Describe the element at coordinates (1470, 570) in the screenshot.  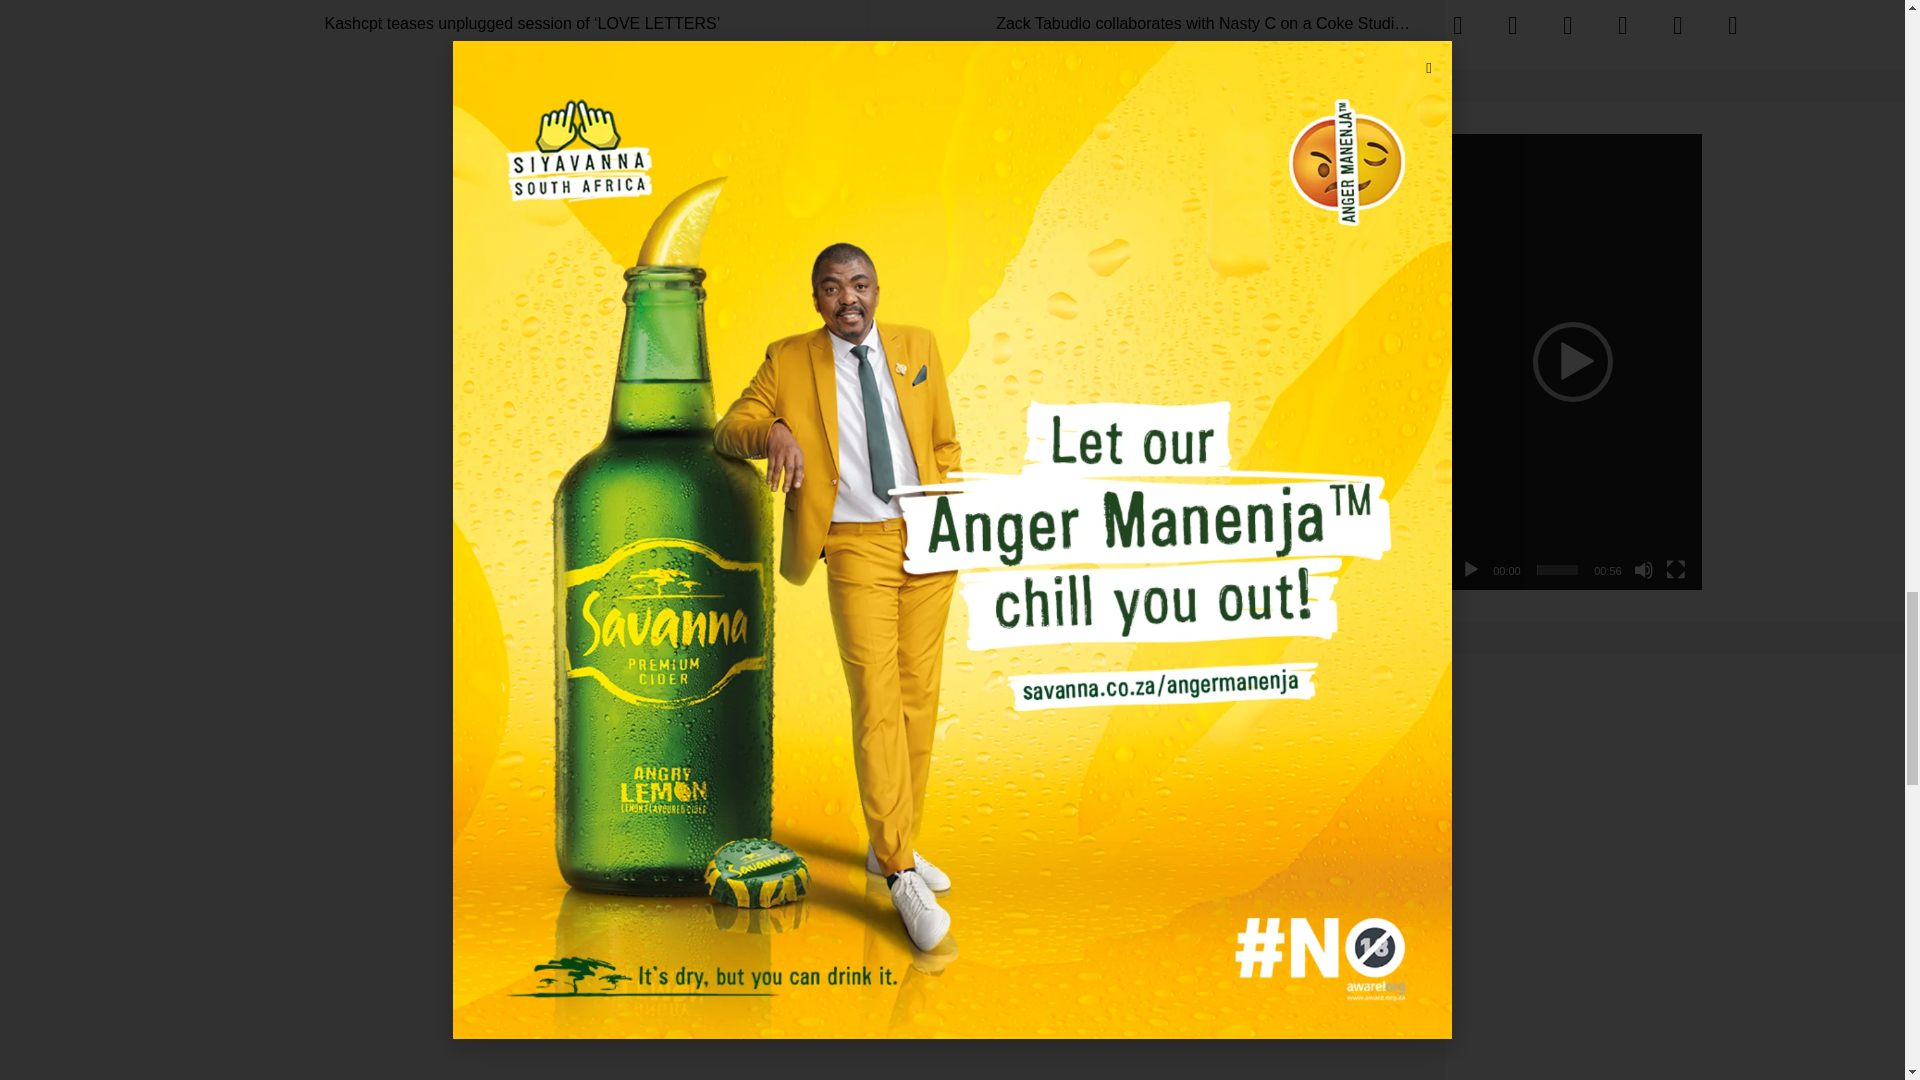
I see `Play` at that location.